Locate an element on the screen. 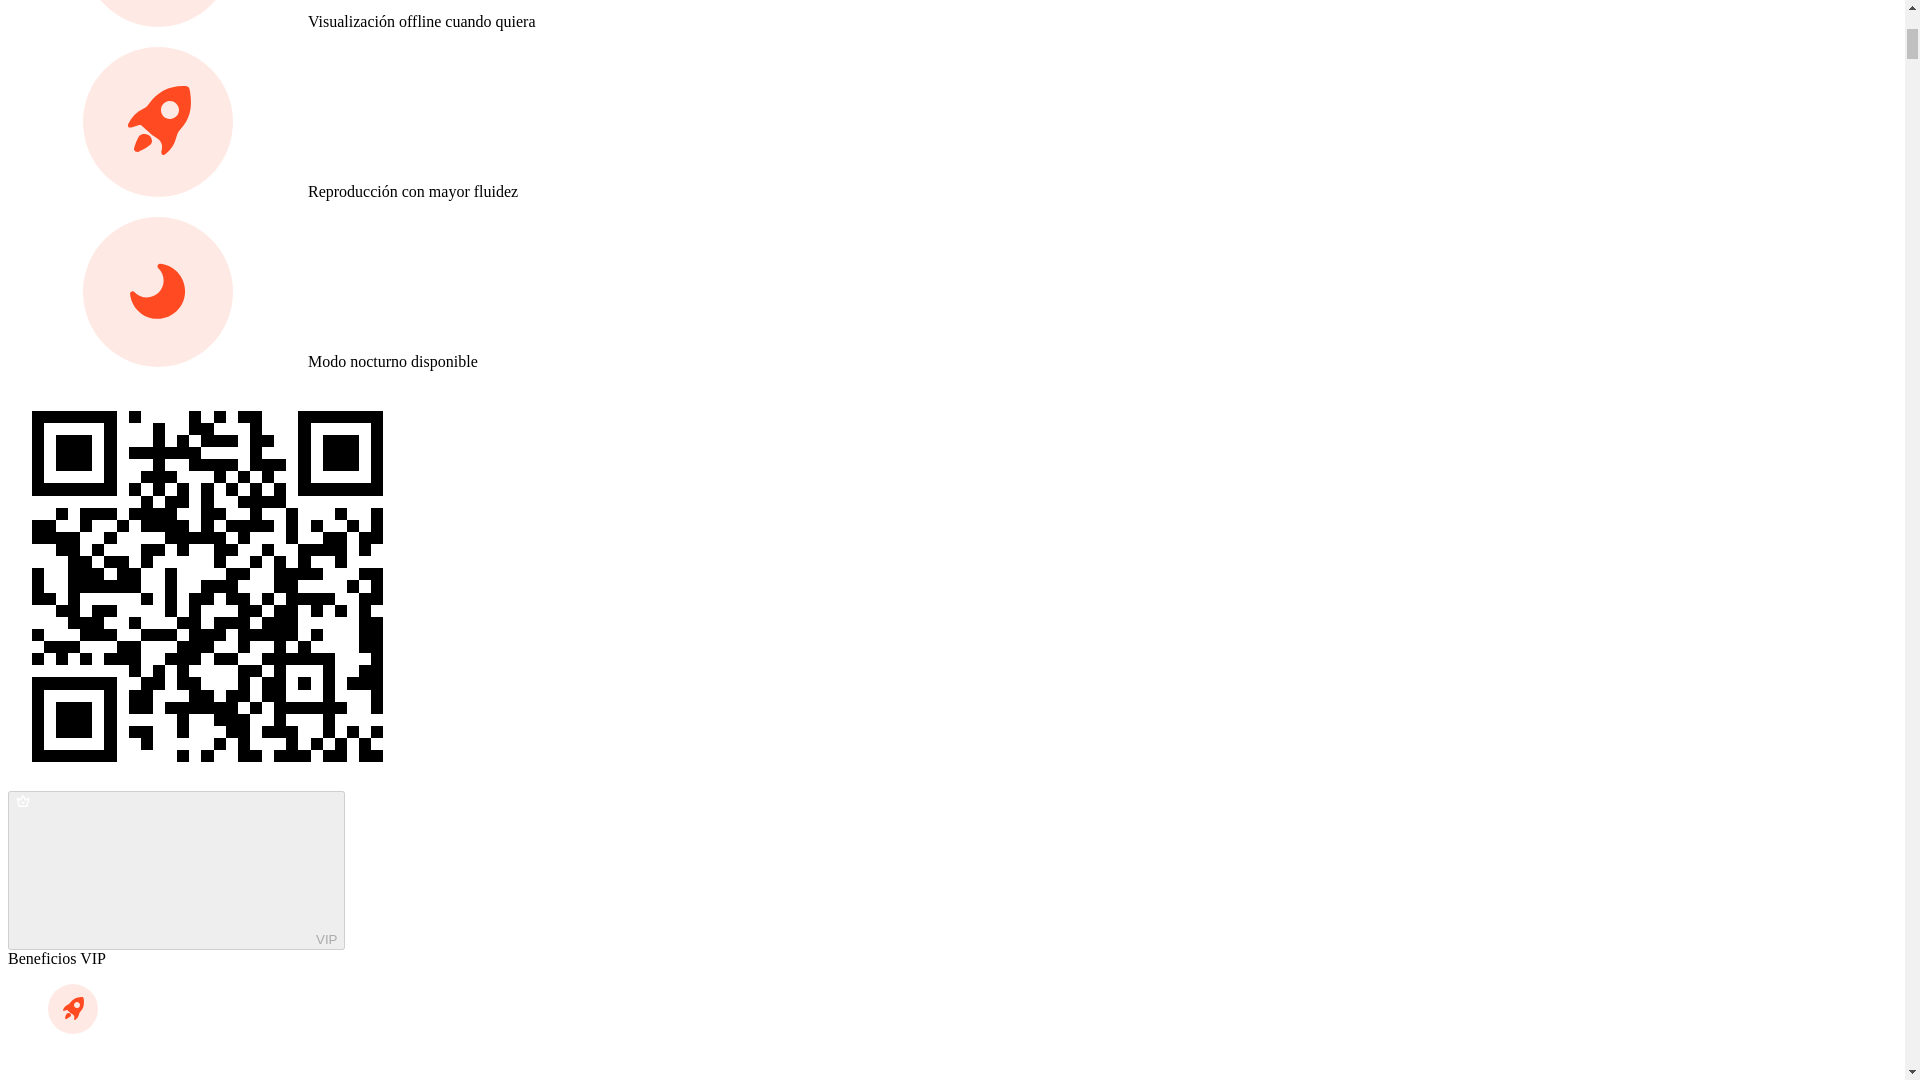 This screenshot has width=1920, height=1080. VIP is located at coordinates (176, 870).